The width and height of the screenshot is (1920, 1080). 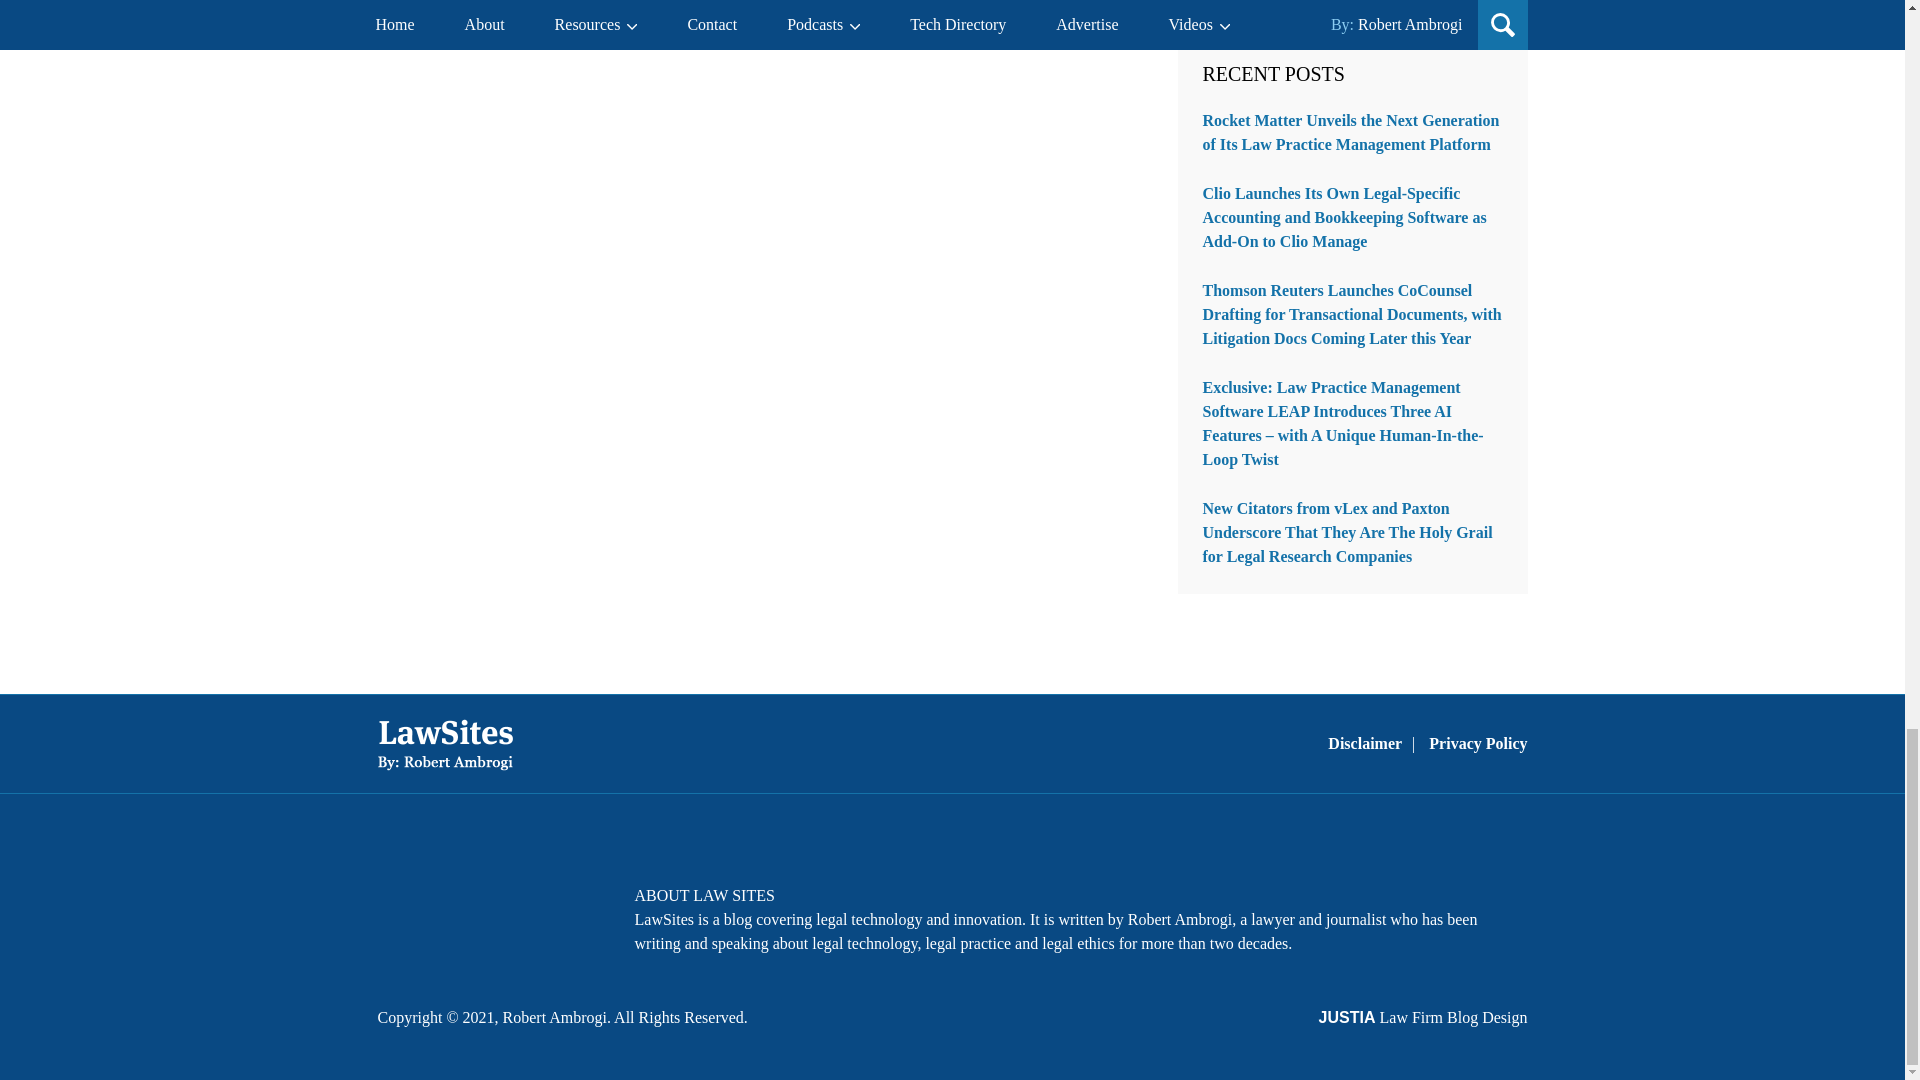 I want to click on LinkedIn, so click(x=507, y=908).